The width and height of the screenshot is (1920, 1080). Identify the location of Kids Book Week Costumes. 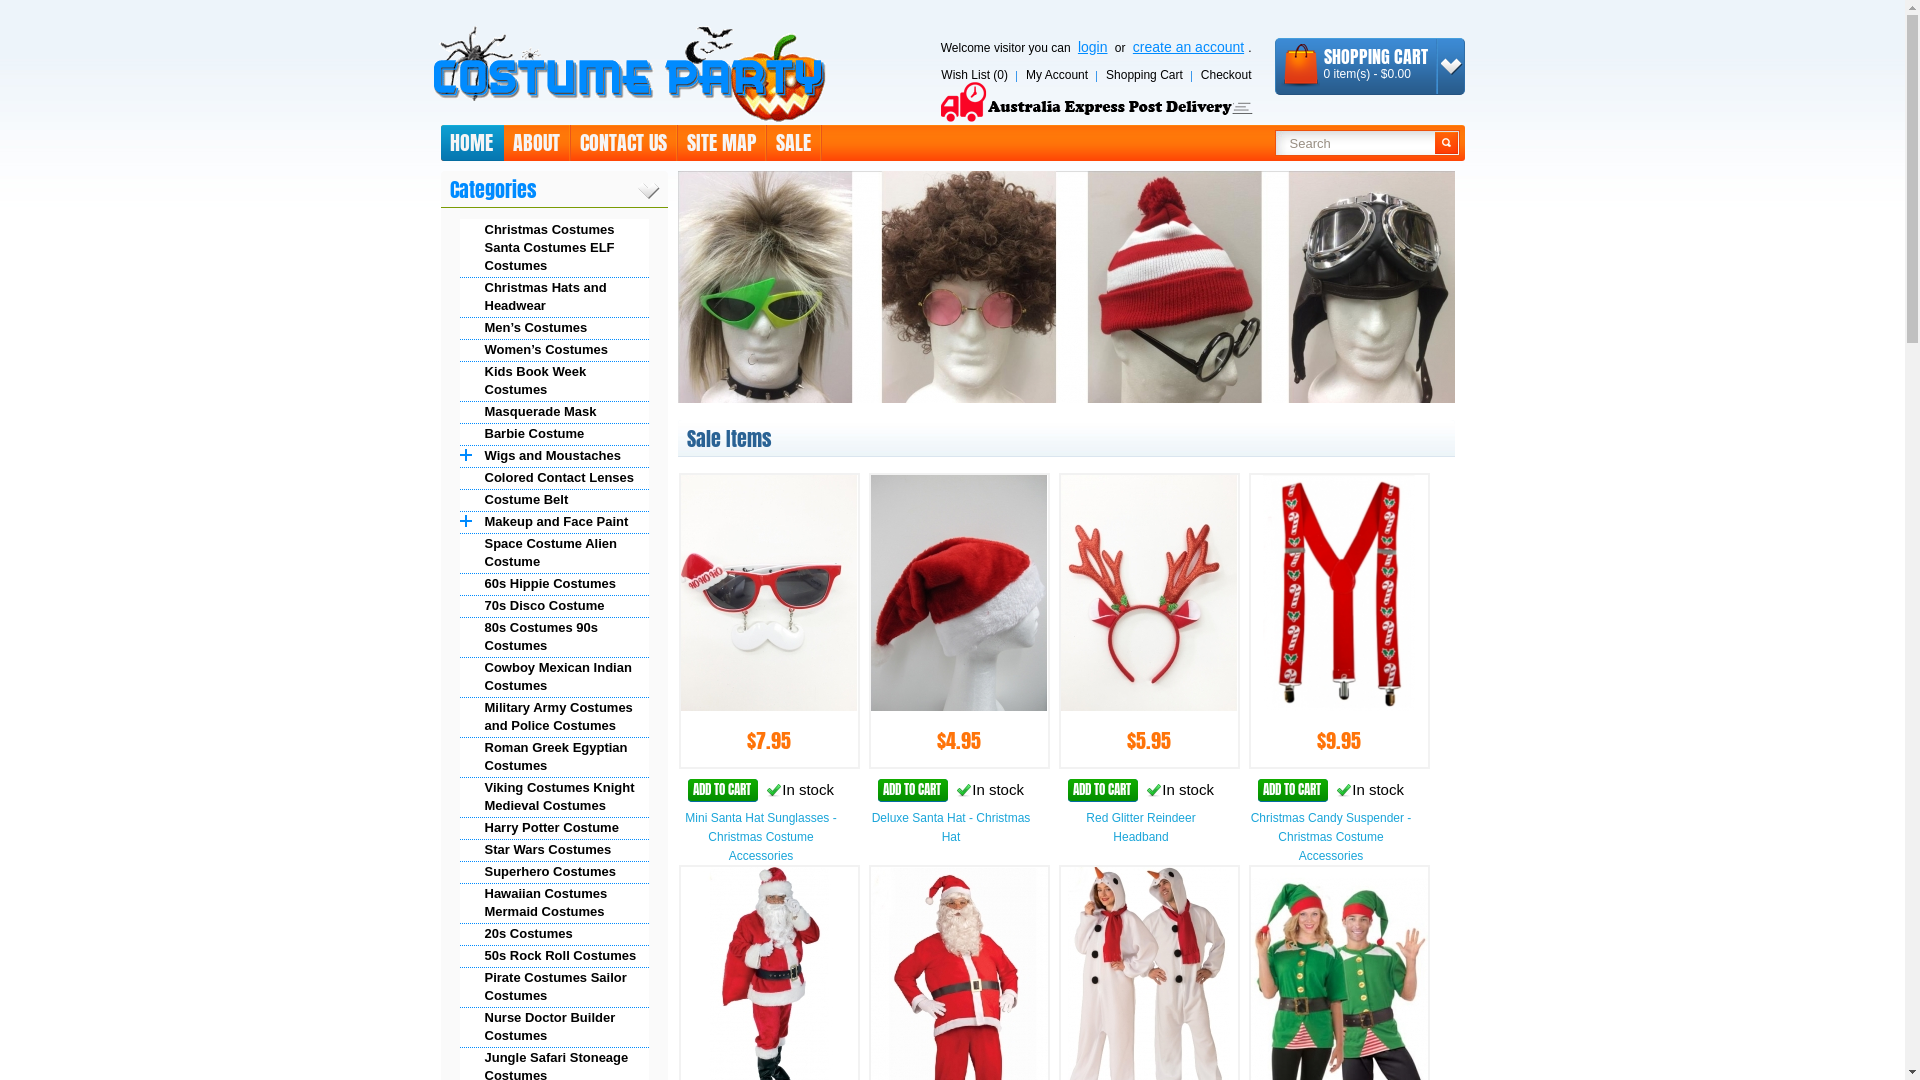
(554, 381).